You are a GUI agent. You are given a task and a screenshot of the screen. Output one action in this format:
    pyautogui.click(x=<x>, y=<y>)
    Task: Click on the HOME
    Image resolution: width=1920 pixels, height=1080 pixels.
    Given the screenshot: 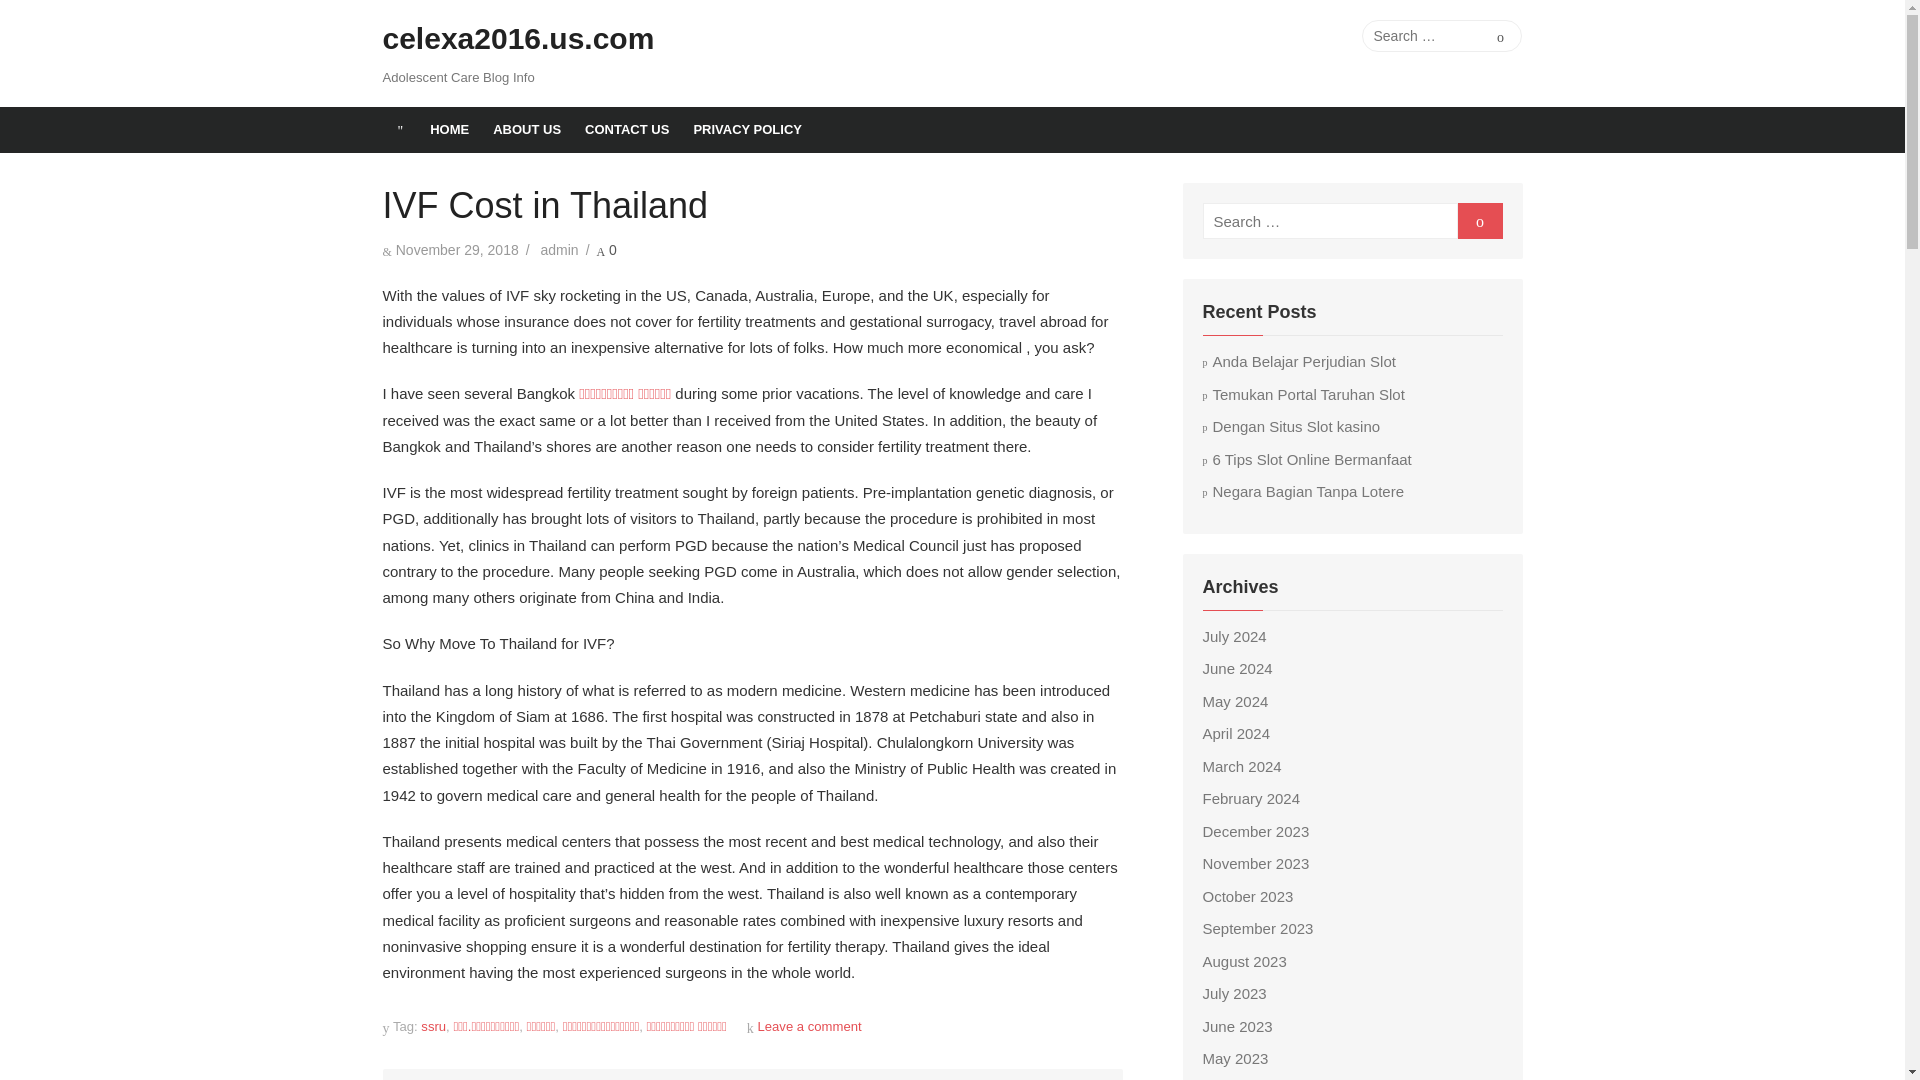 What is the action you would take?
    pyautogui.click(x=450, y=130)
    